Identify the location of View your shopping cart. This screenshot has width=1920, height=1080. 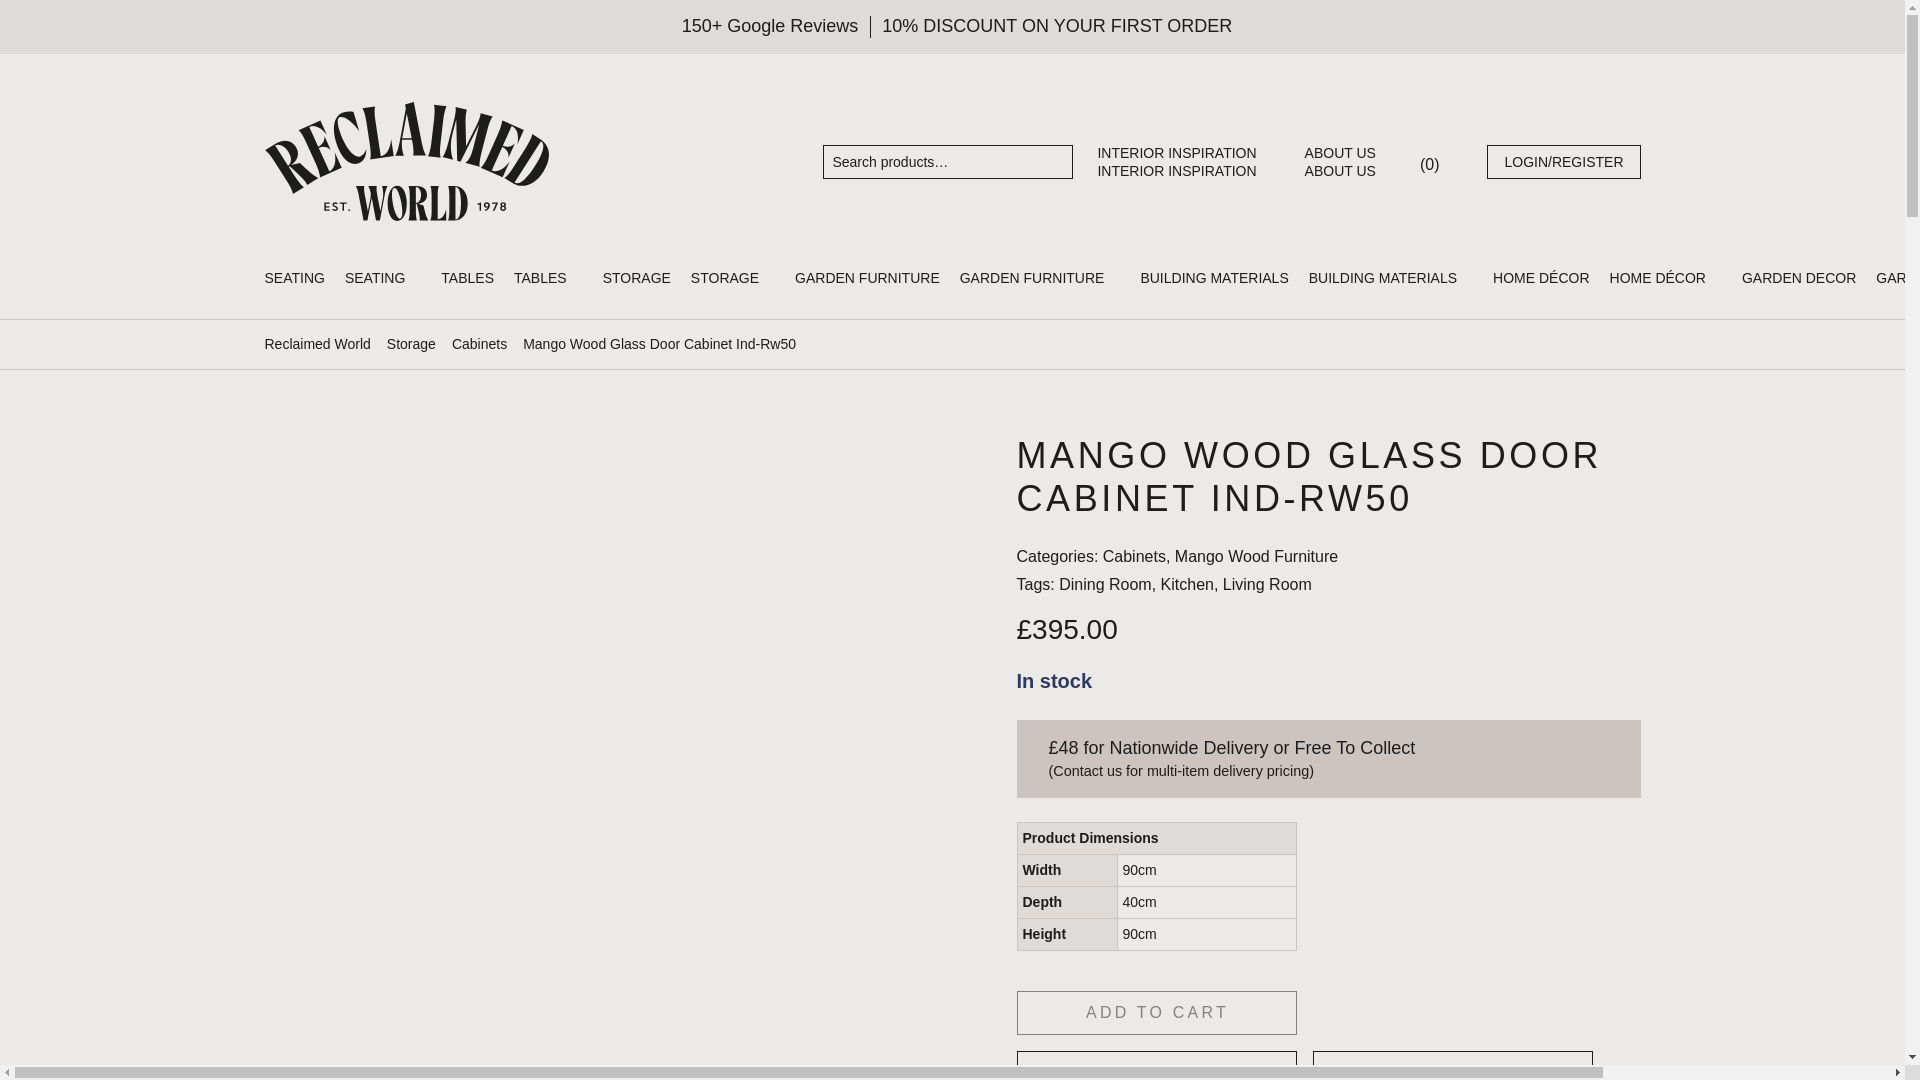
(1430, 164).